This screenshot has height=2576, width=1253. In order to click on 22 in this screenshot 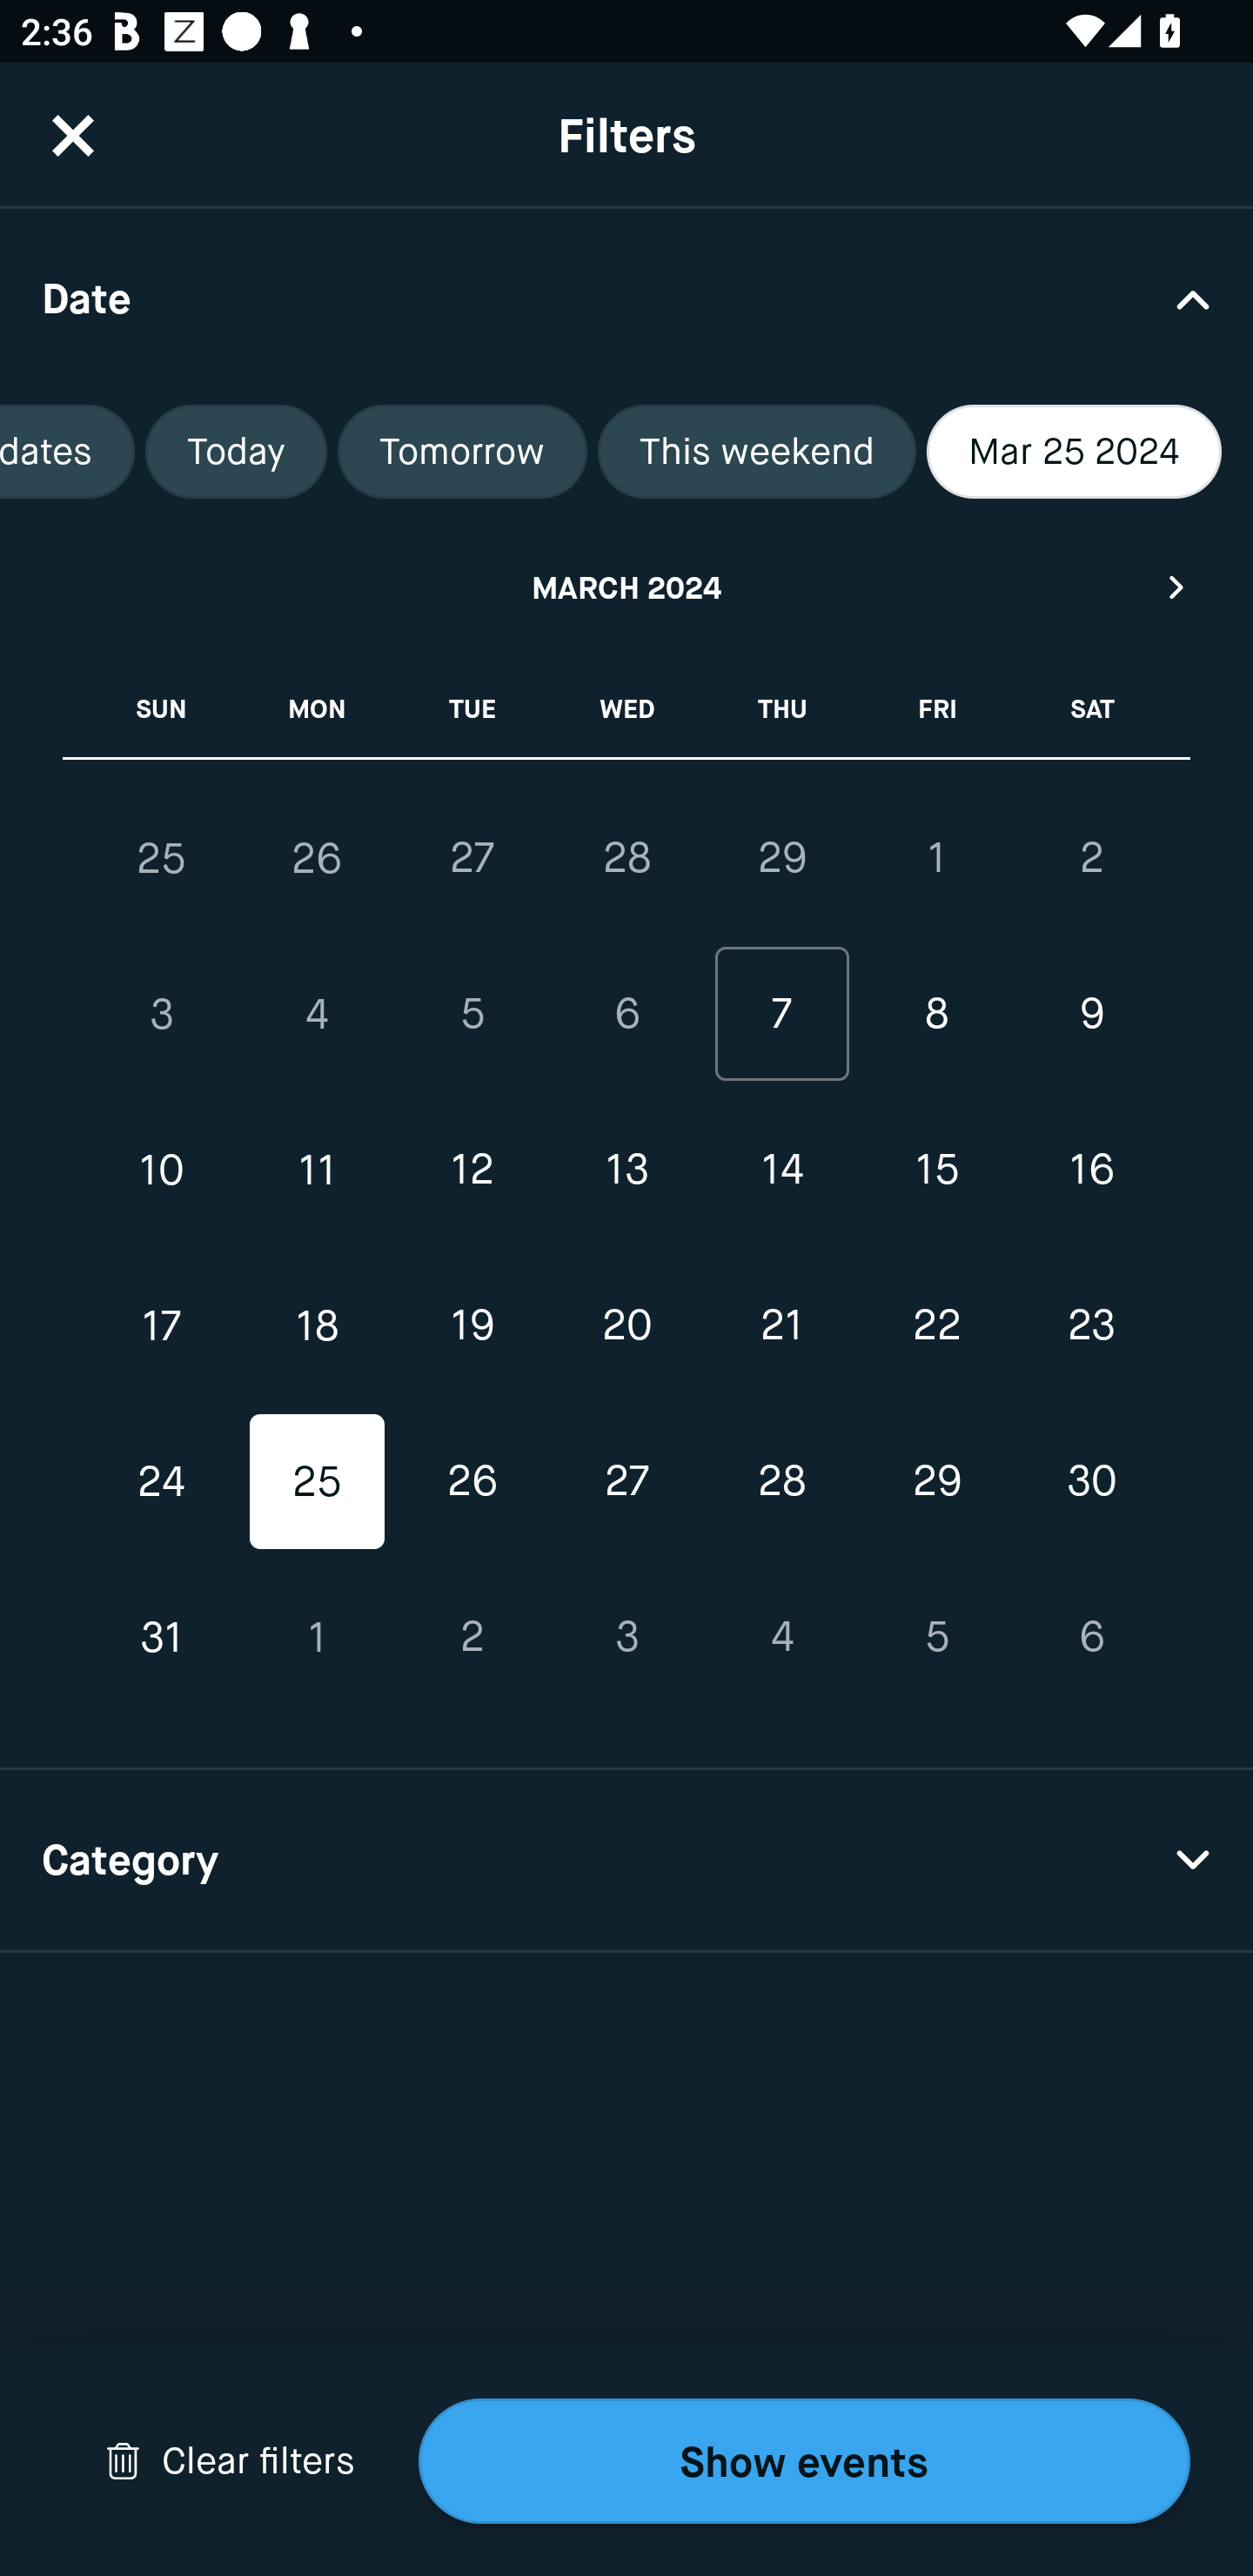, I will do `click(936, 1325)`.